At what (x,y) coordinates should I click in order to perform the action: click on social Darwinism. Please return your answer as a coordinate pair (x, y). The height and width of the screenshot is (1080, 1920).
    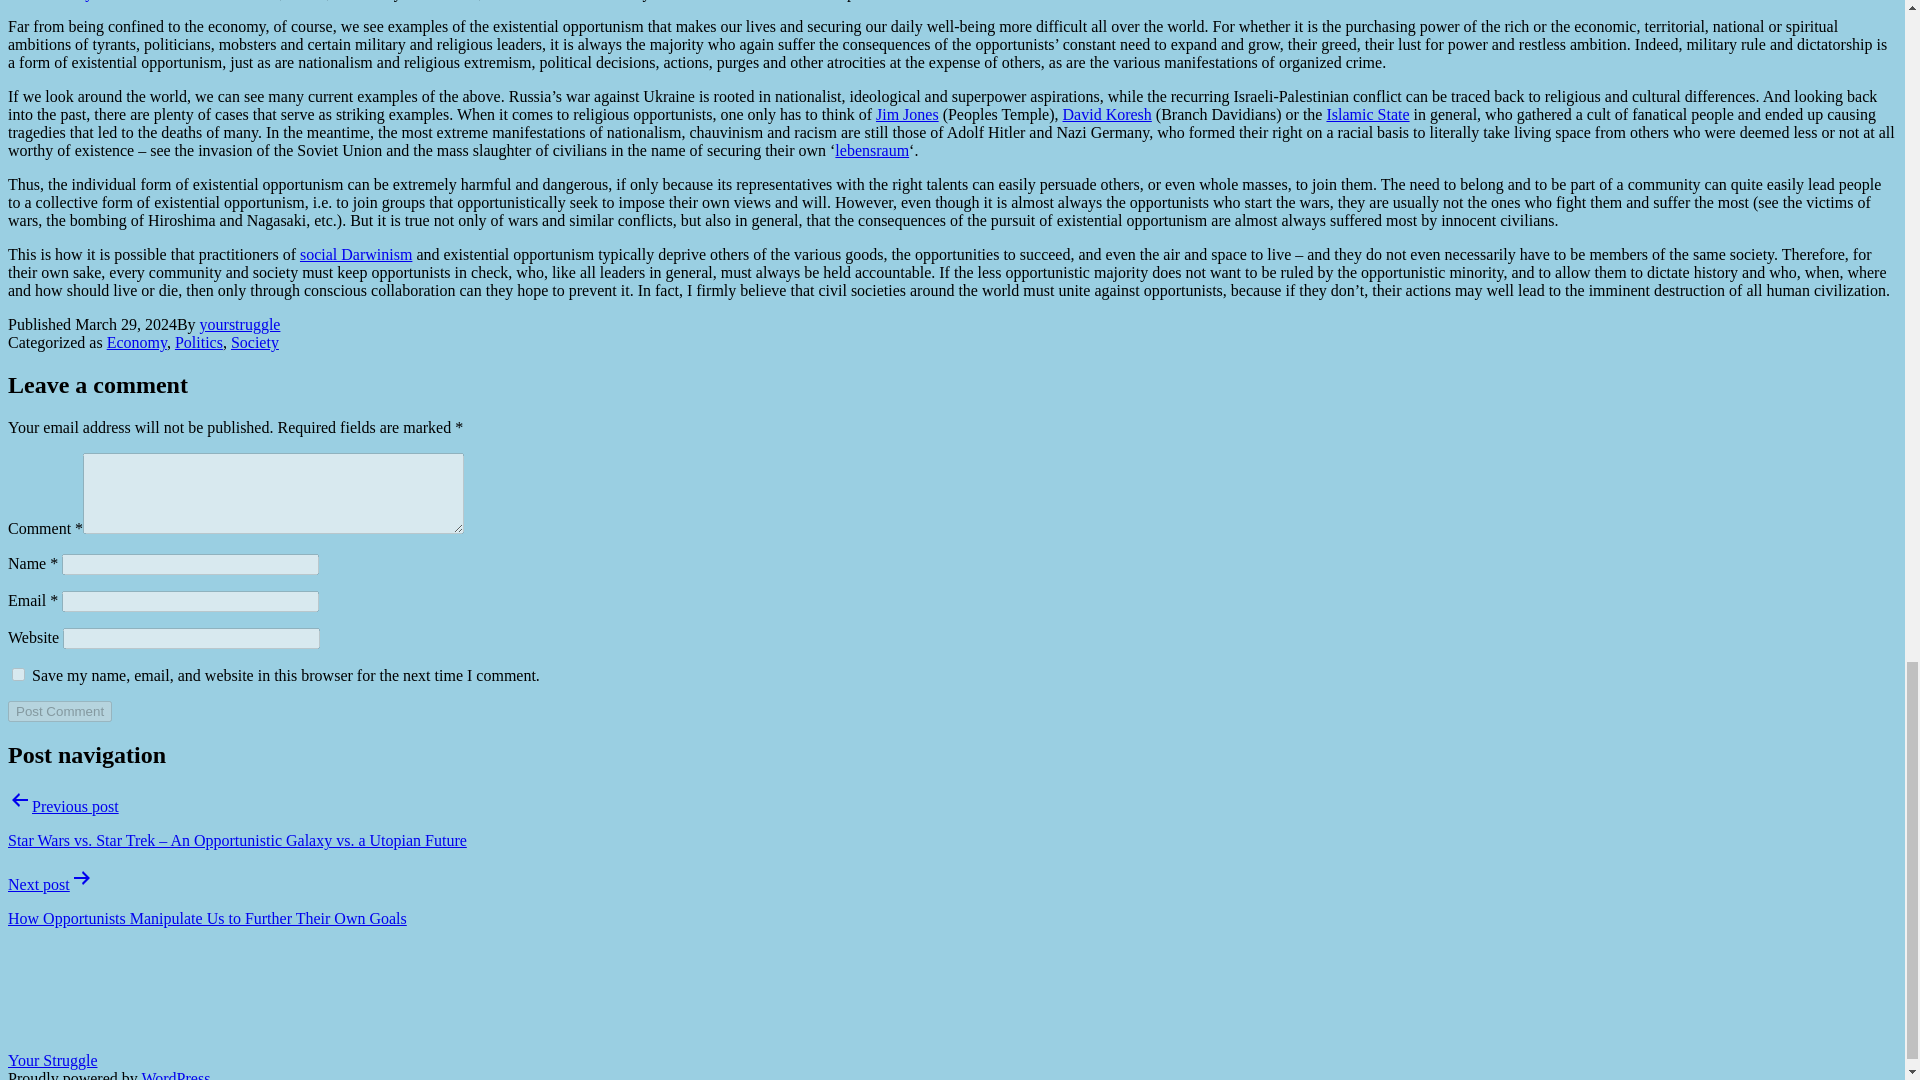
    Looking at the image, I should click on (356, 254).